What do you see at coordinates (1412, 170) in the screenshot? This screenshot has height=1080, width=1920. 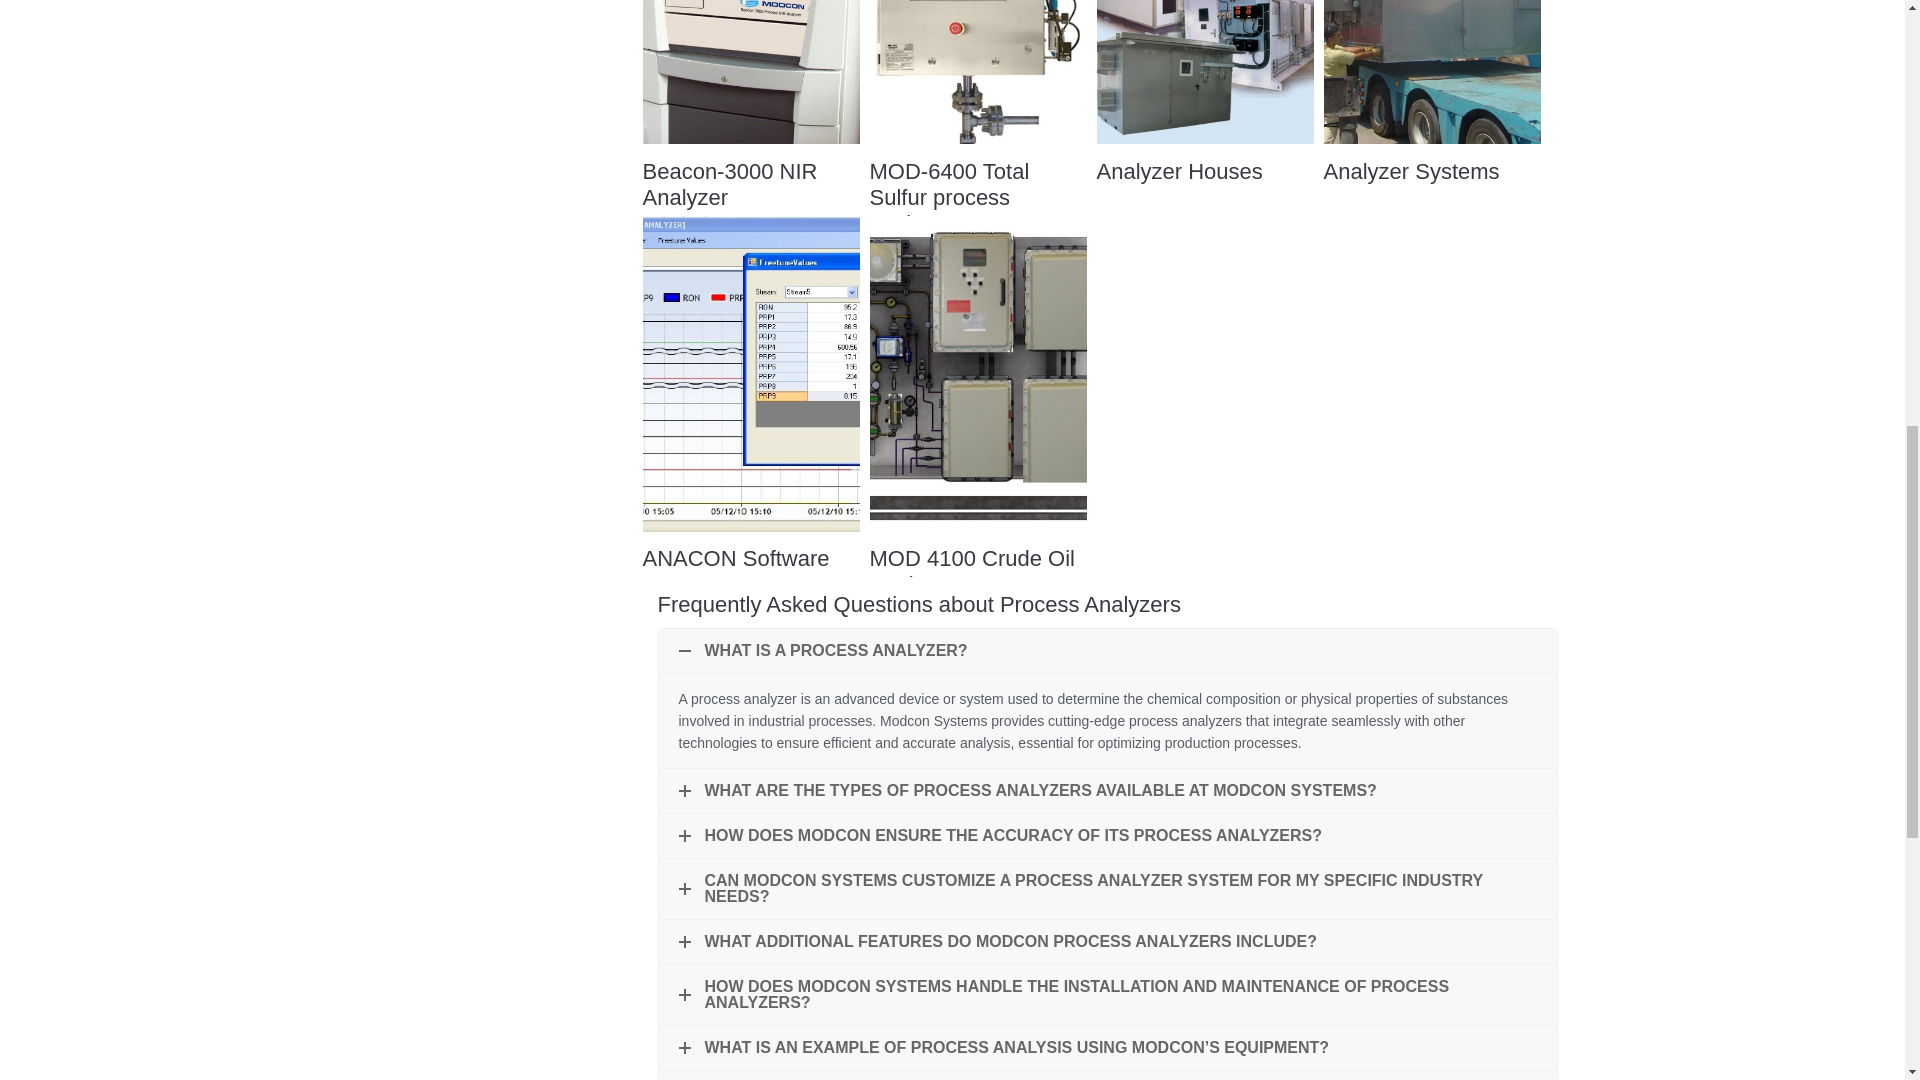 I see `Analyzer Systems` at bounding box center [1412, 170].